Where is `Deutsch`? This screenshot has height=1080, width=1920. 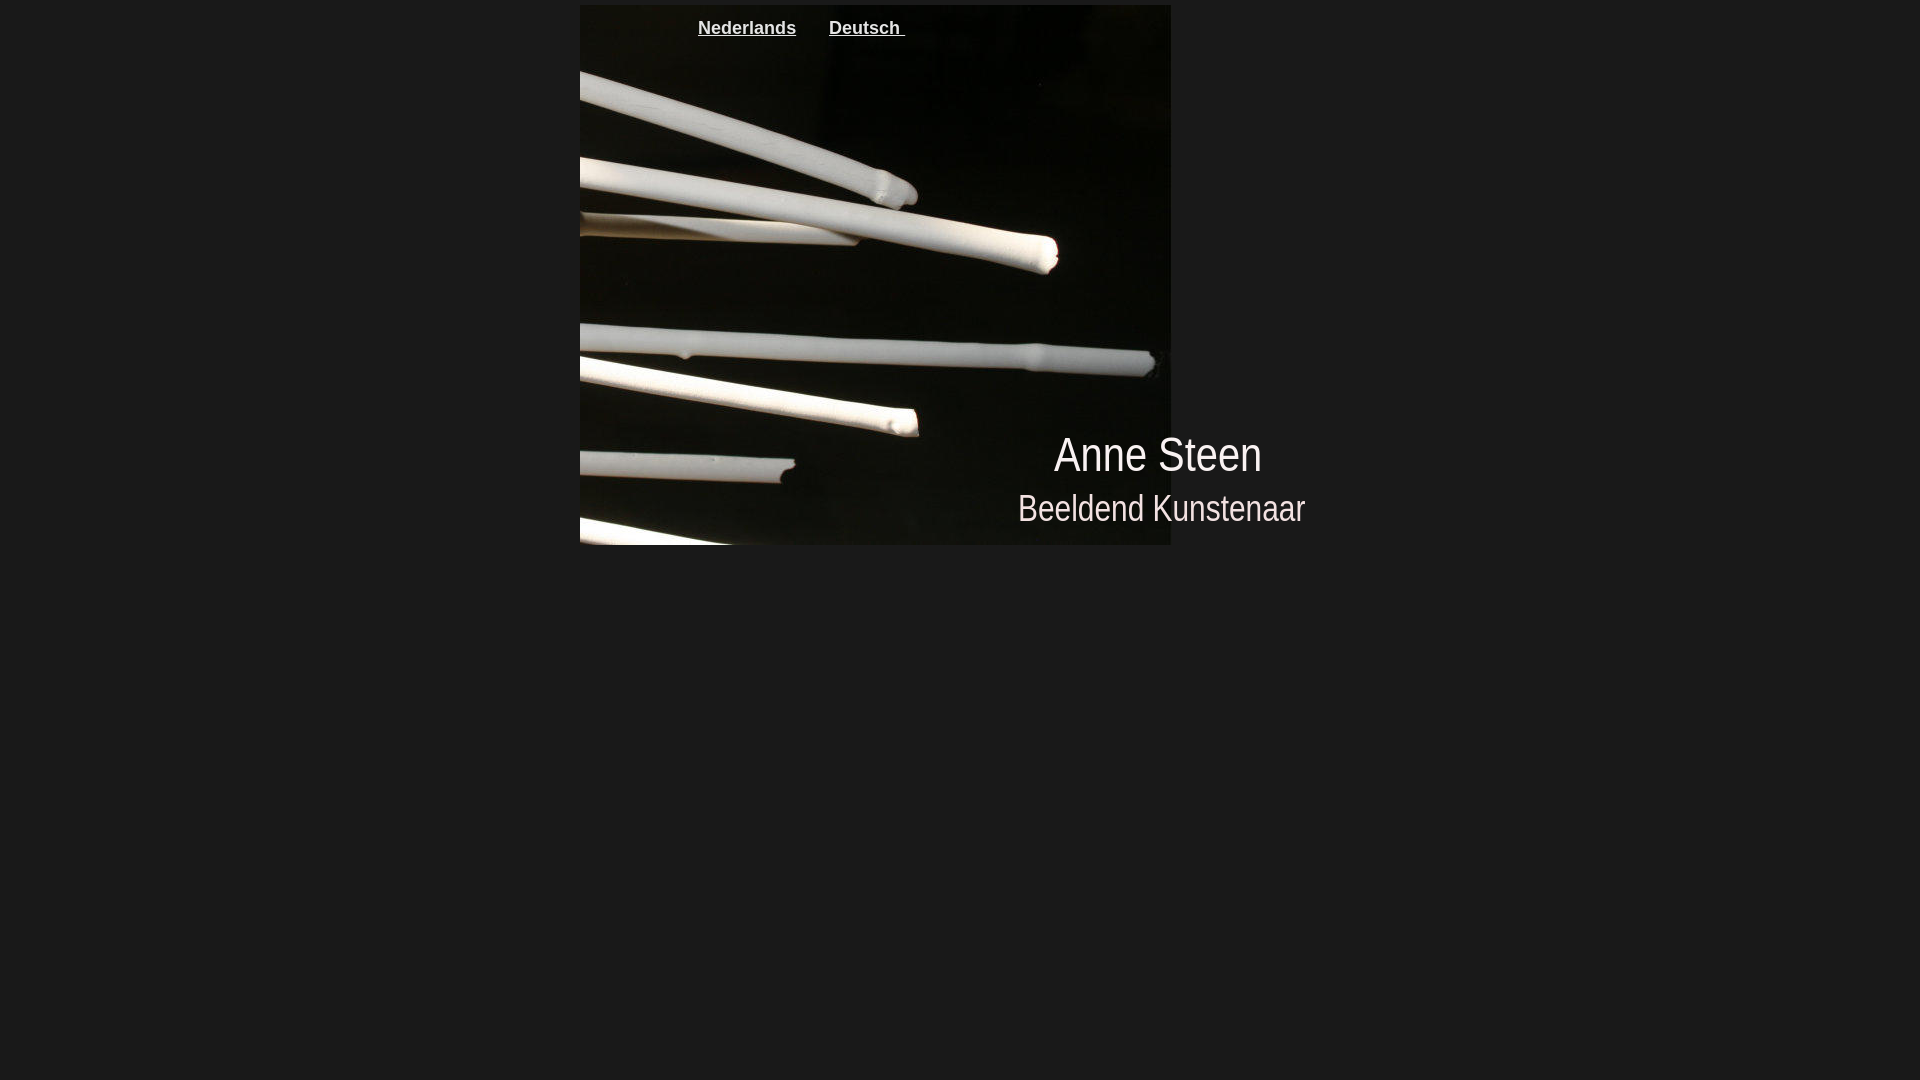 Deutsch is located at coordinates (864, 26).